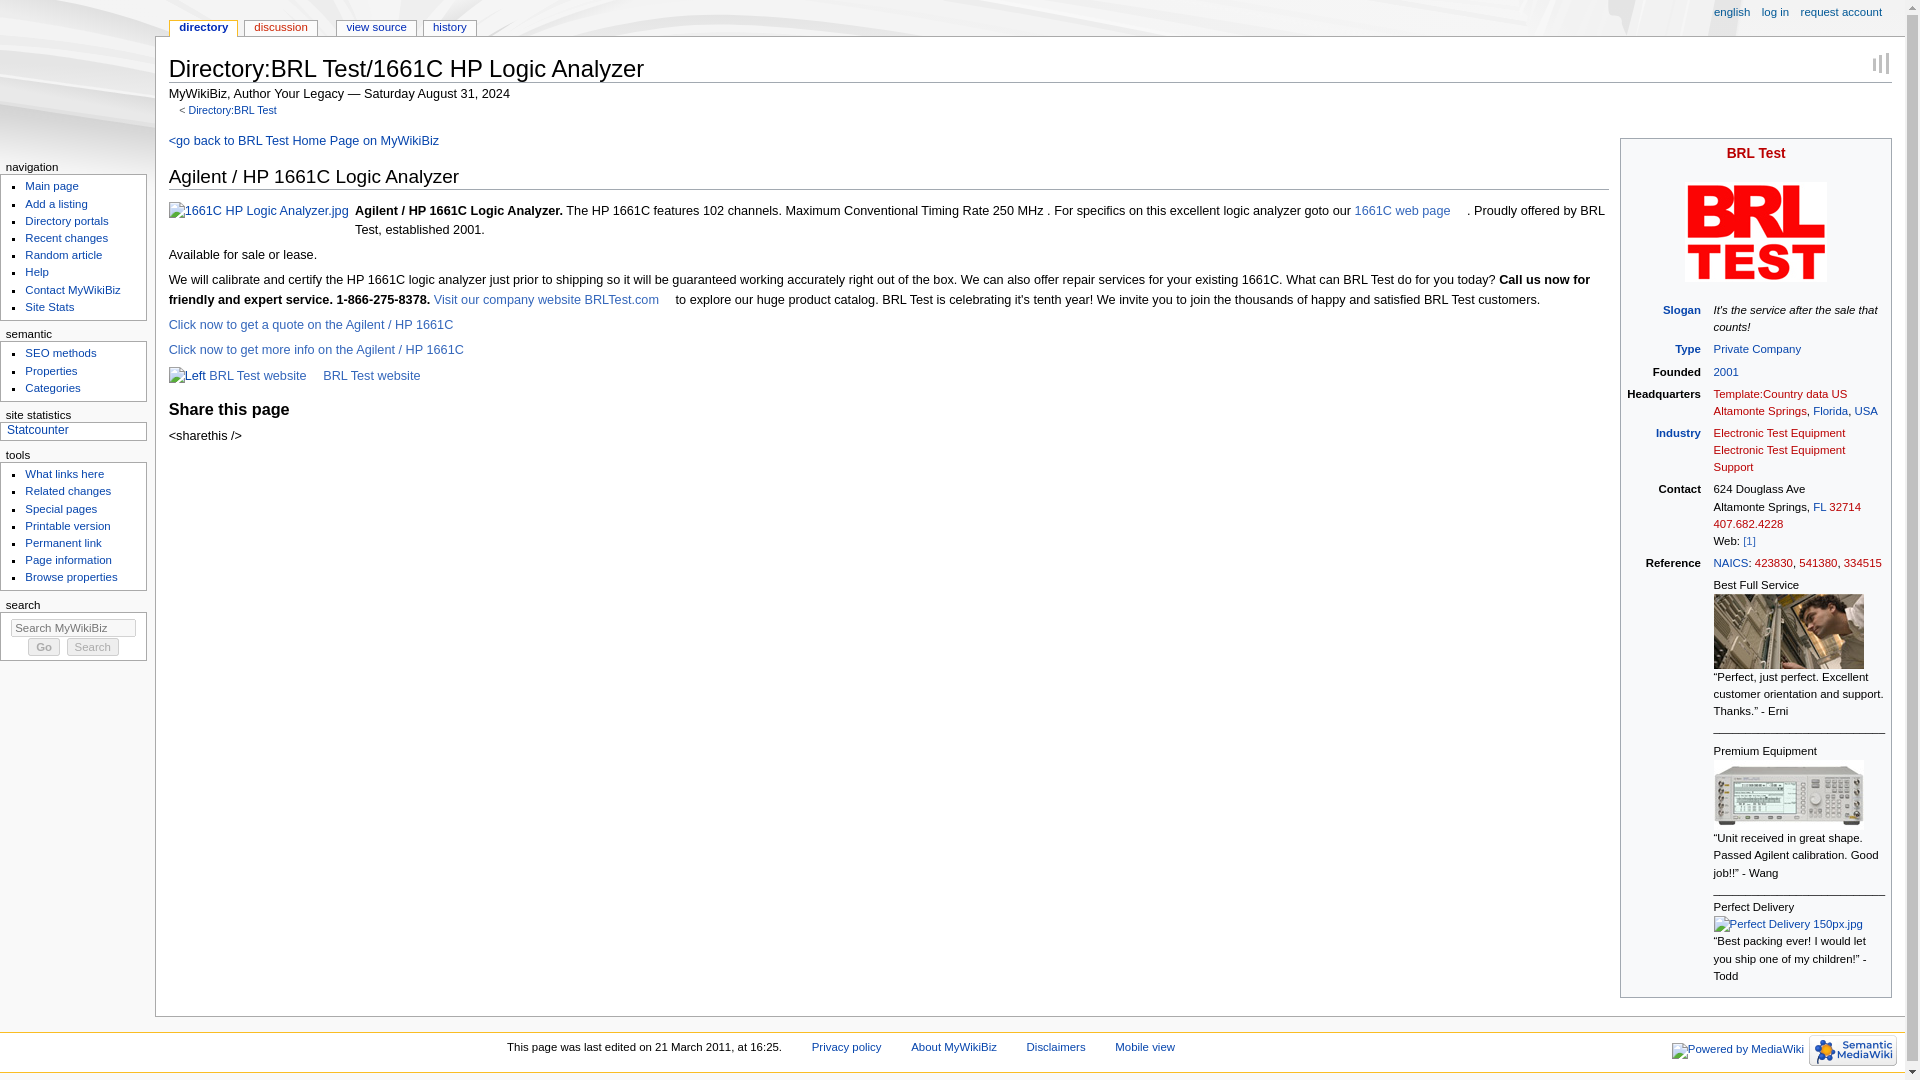  Describe the element at coordinates (1818, 507) in the screenshot. I see `FL` at that location.